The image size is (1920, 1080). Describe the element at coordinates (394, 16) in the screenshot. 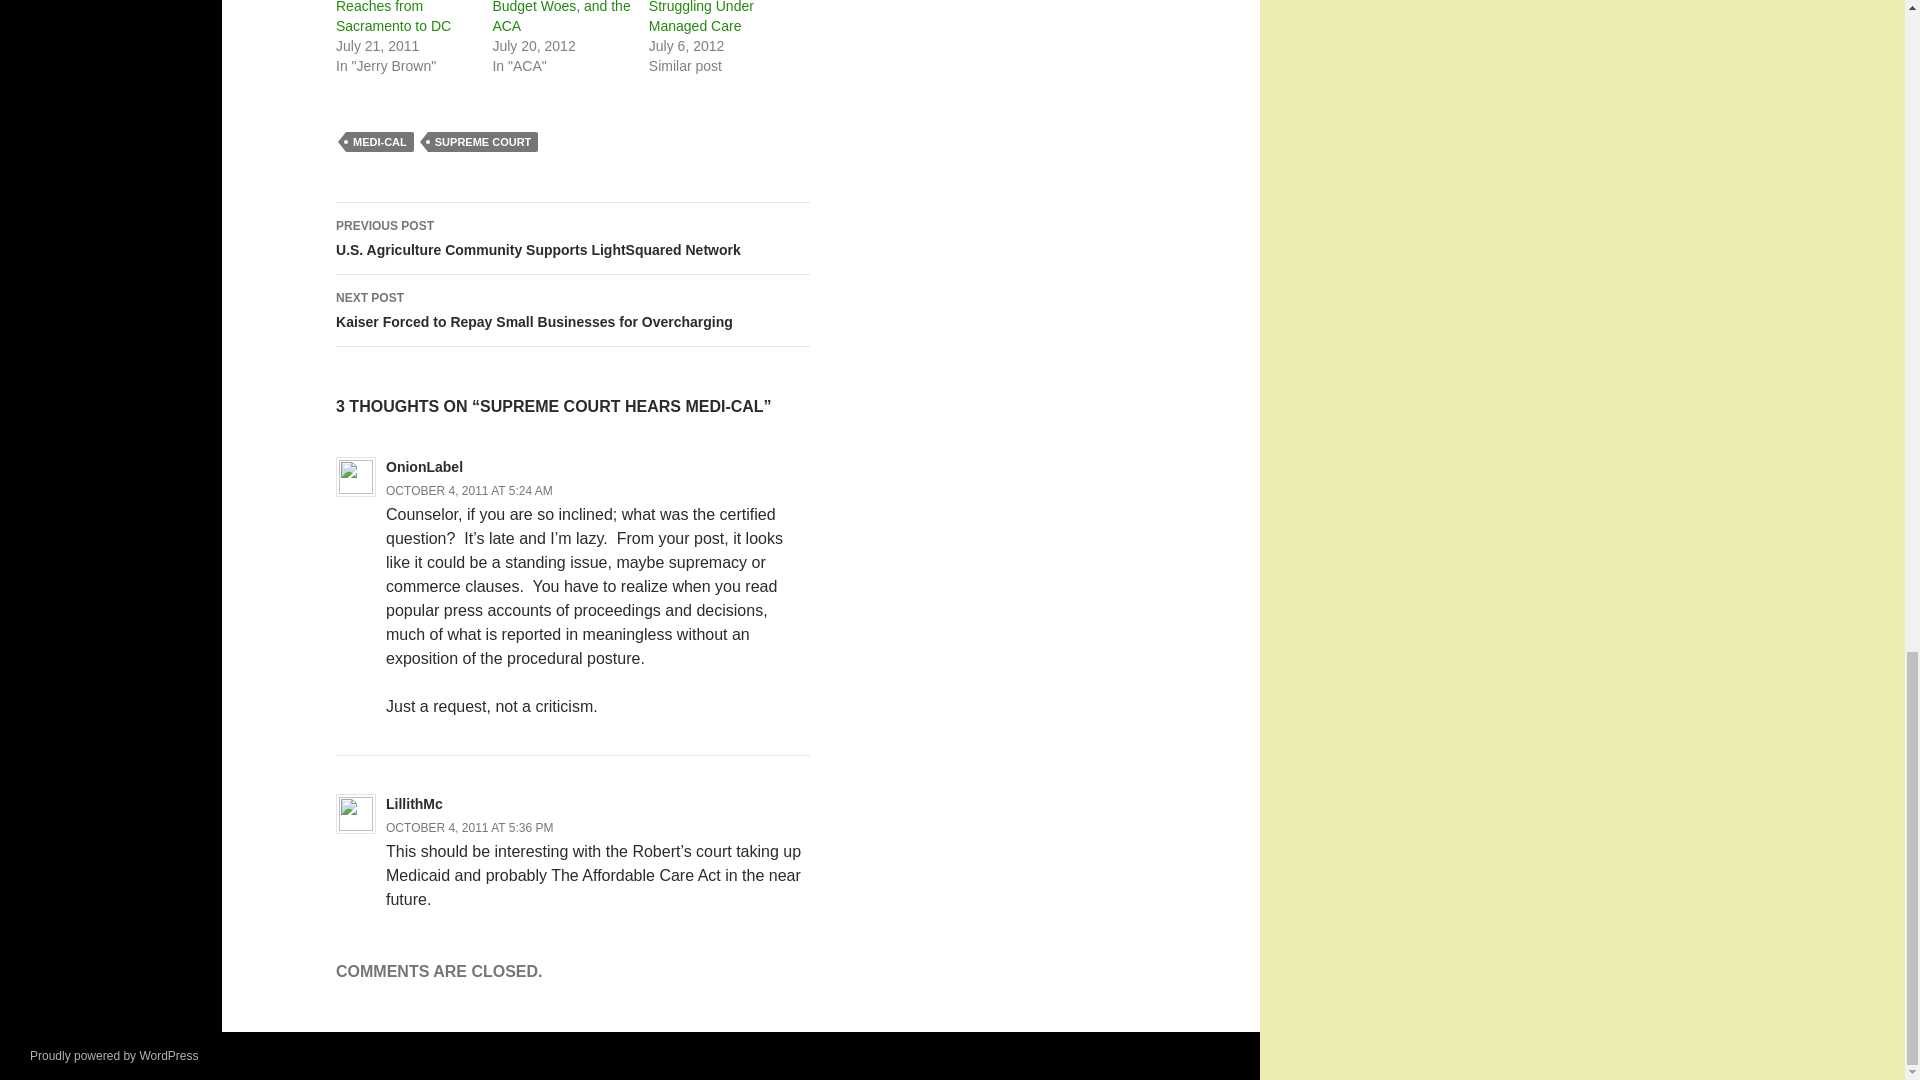

I see `Medicaid Fight Reaches from Sacramento to DC` at that location.